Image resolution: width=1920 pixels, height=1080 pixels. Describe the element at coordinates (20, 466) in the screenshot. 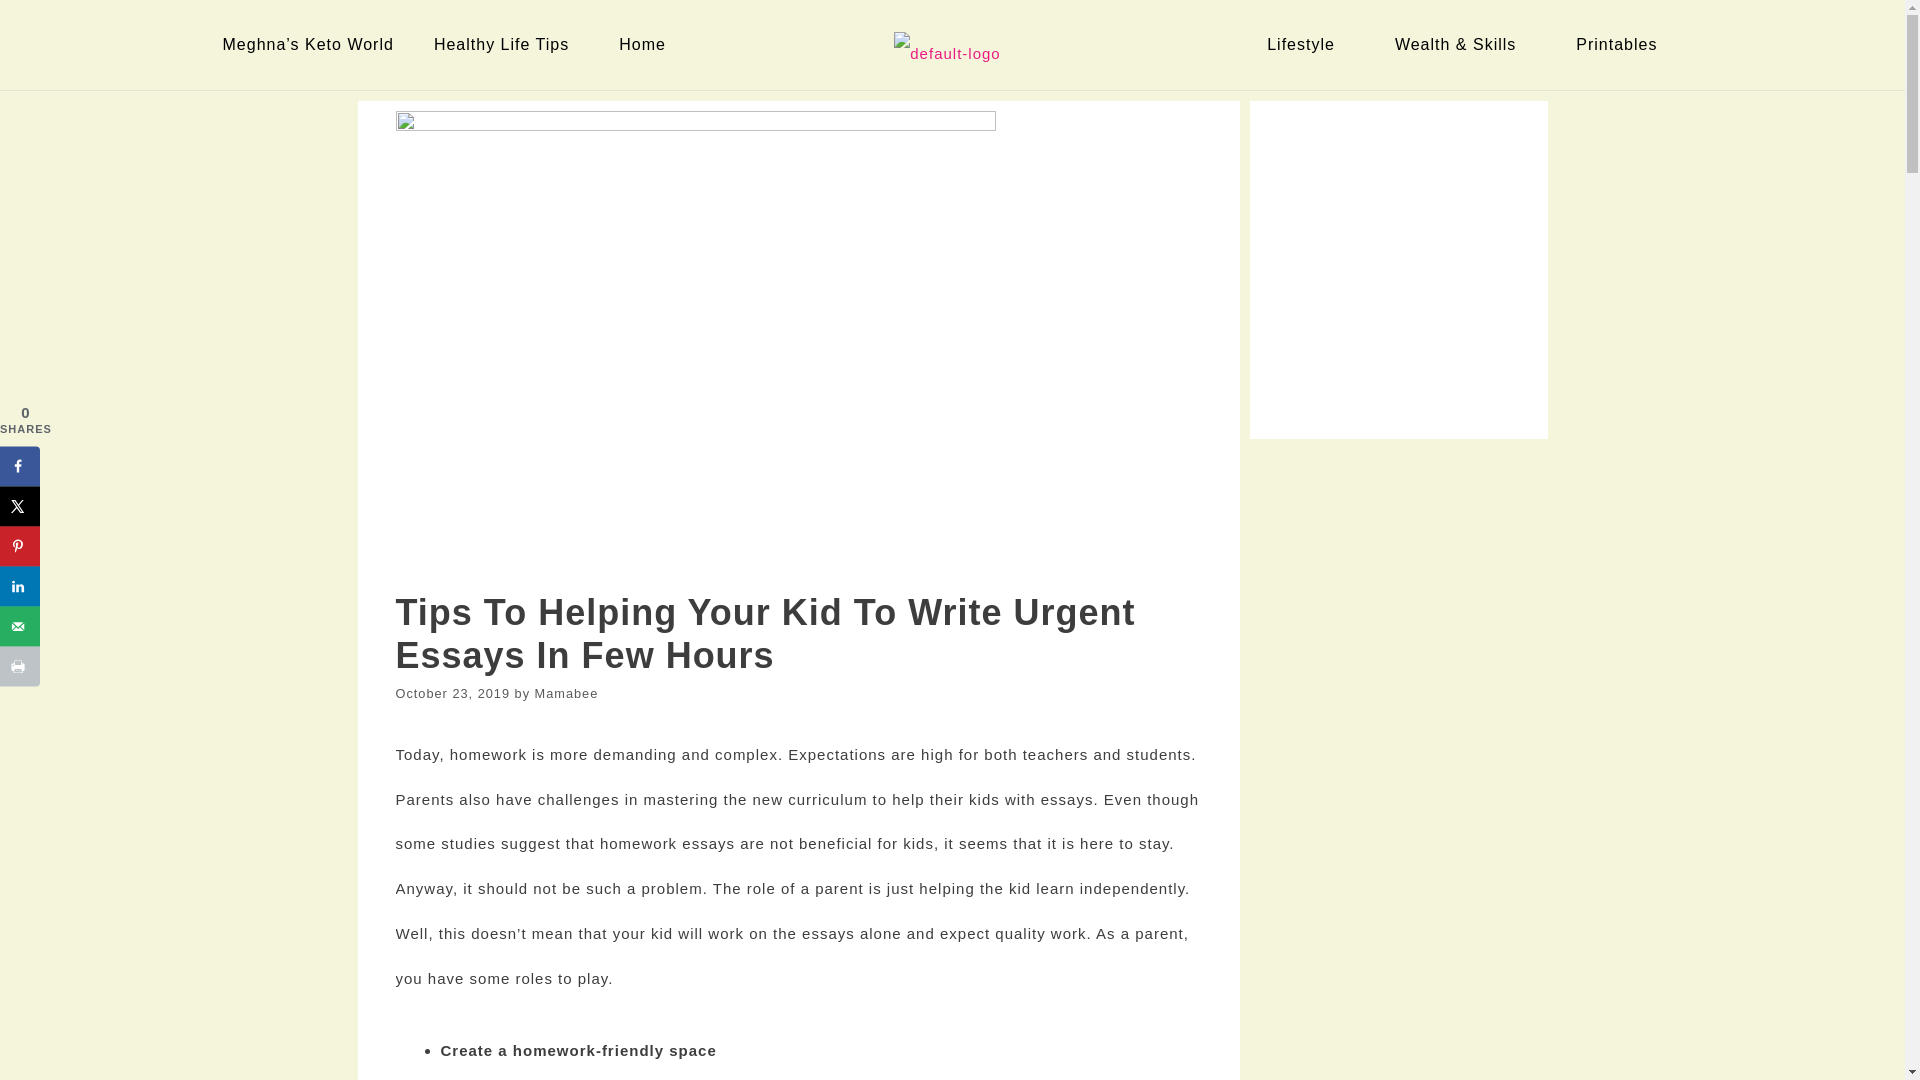

I see `Share on Facebook` at that location.